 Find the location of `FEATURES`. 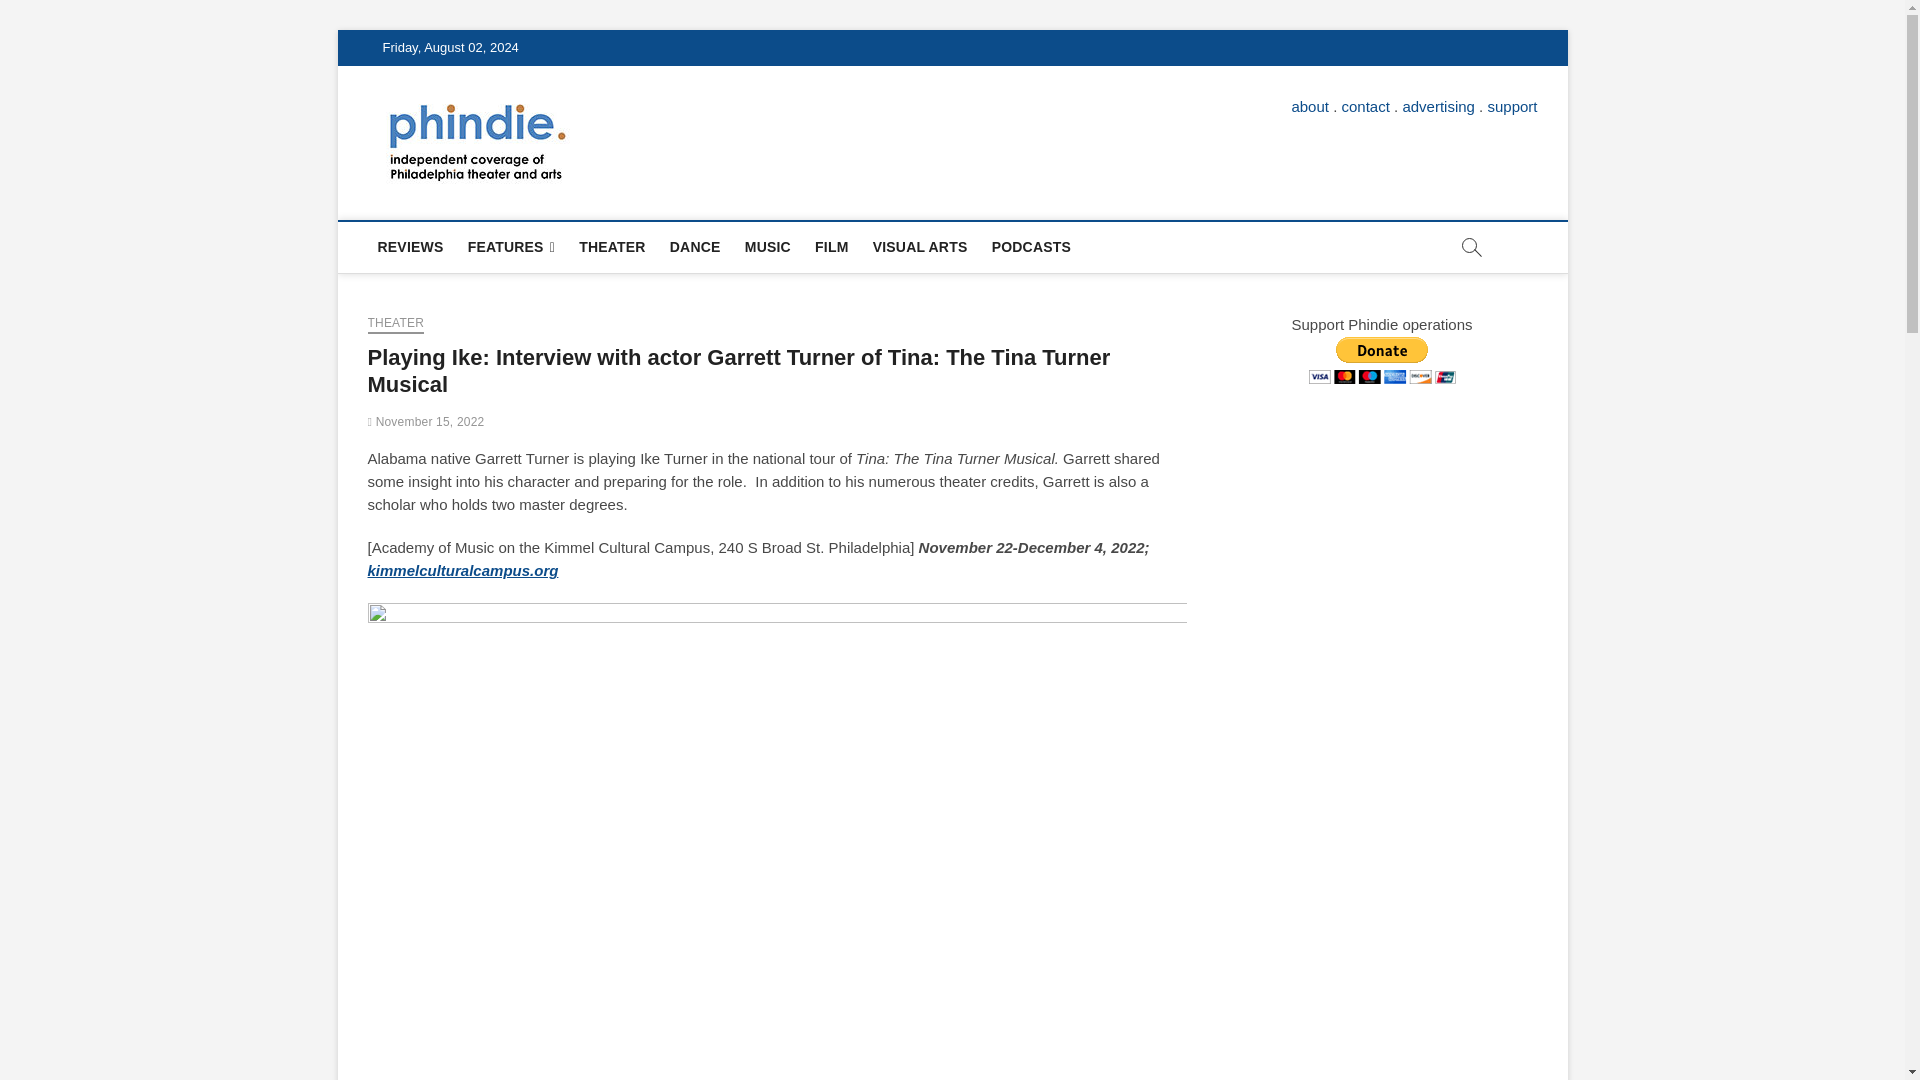

FEATURES is located at coordinates (511, 248).